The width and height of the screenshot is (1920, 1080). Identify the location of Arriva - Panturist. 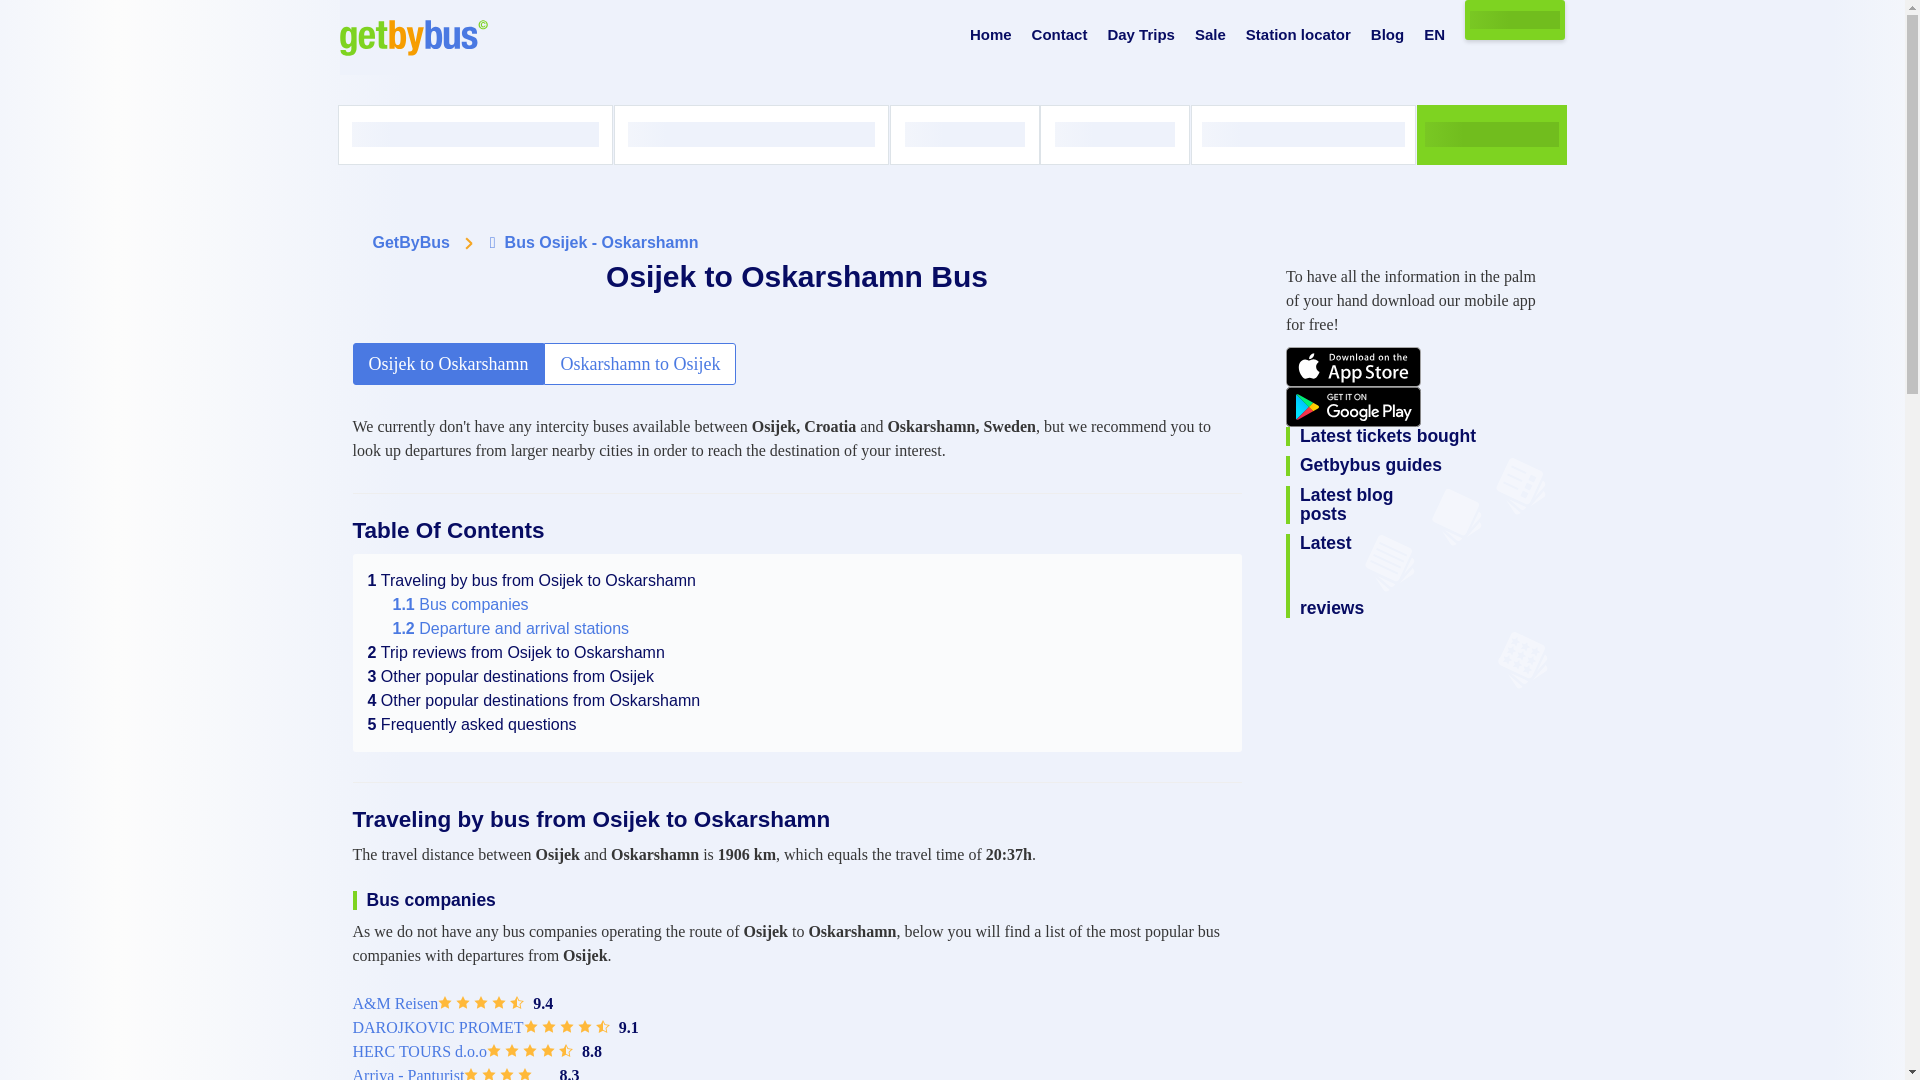
(408, 1072).